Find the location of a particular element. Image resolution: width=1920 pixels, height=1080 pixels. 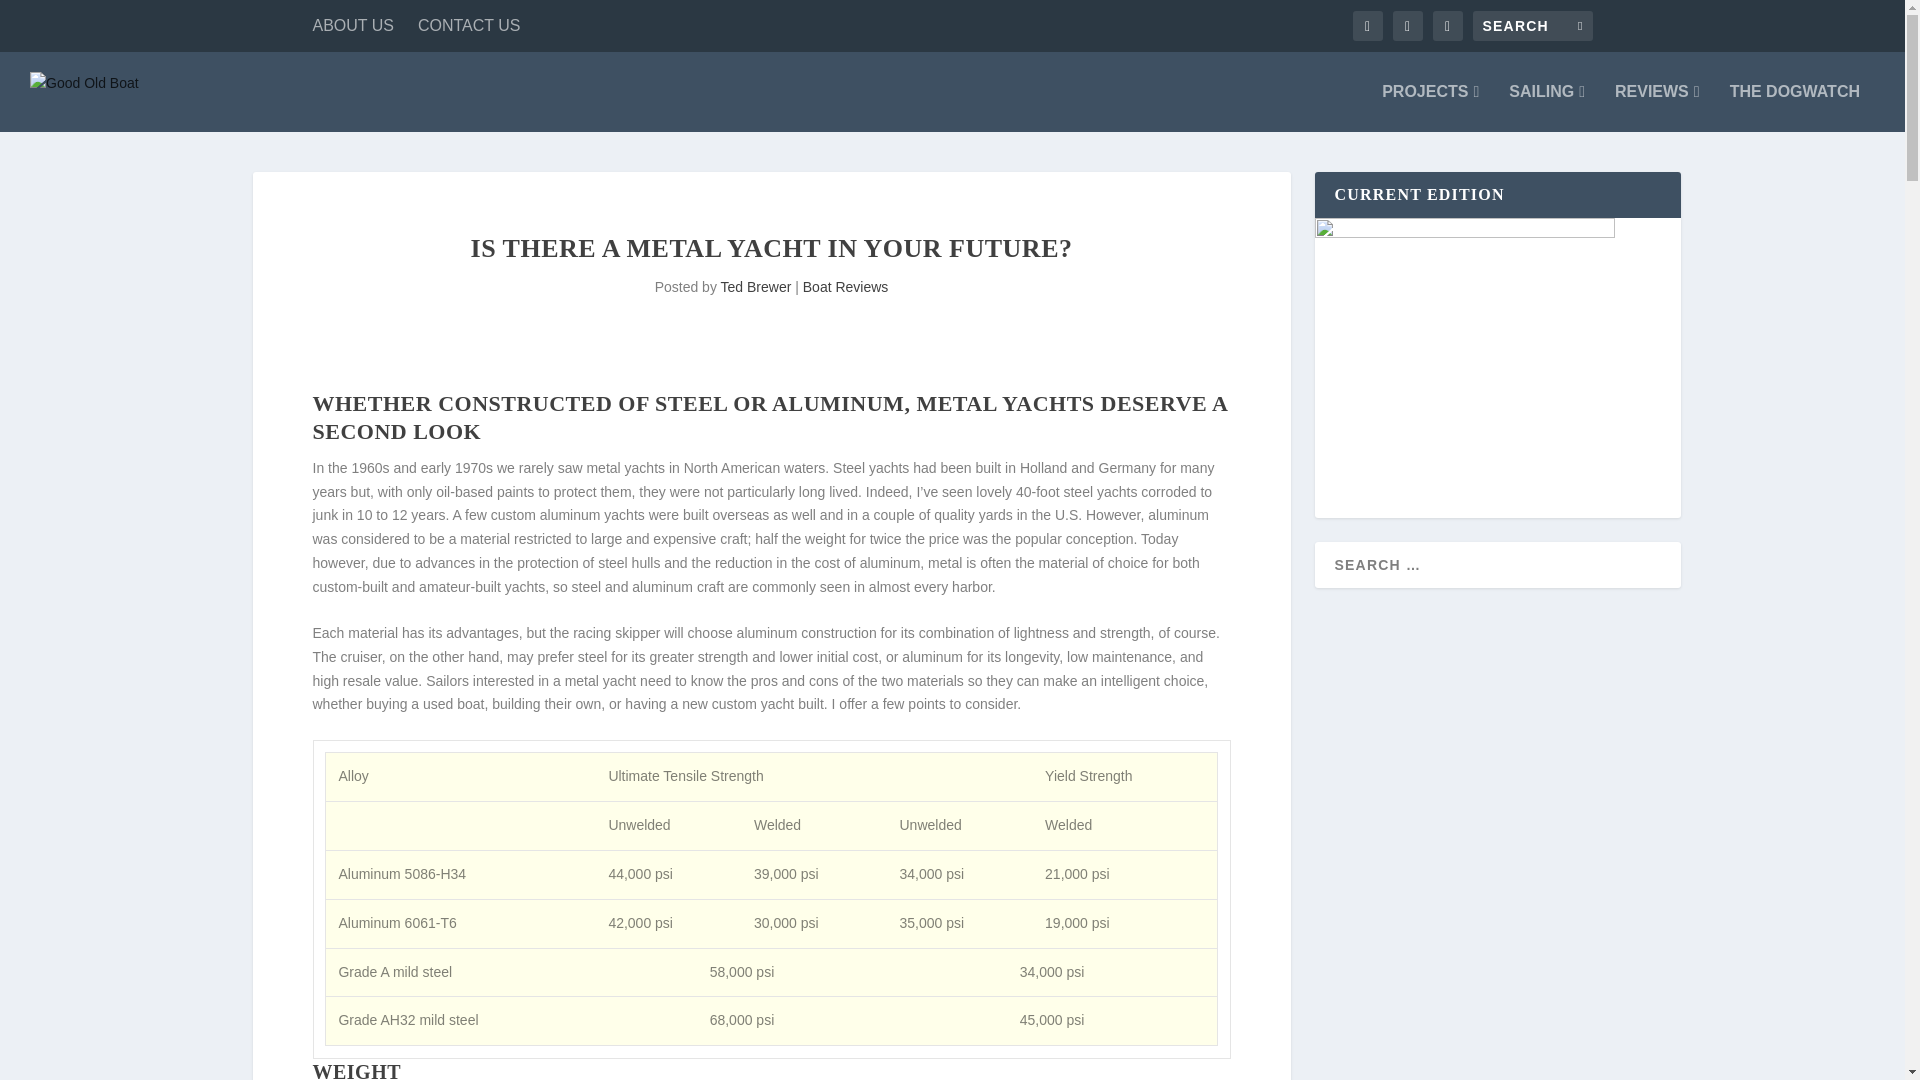

Search for: is located at coordinates (1532, 26).